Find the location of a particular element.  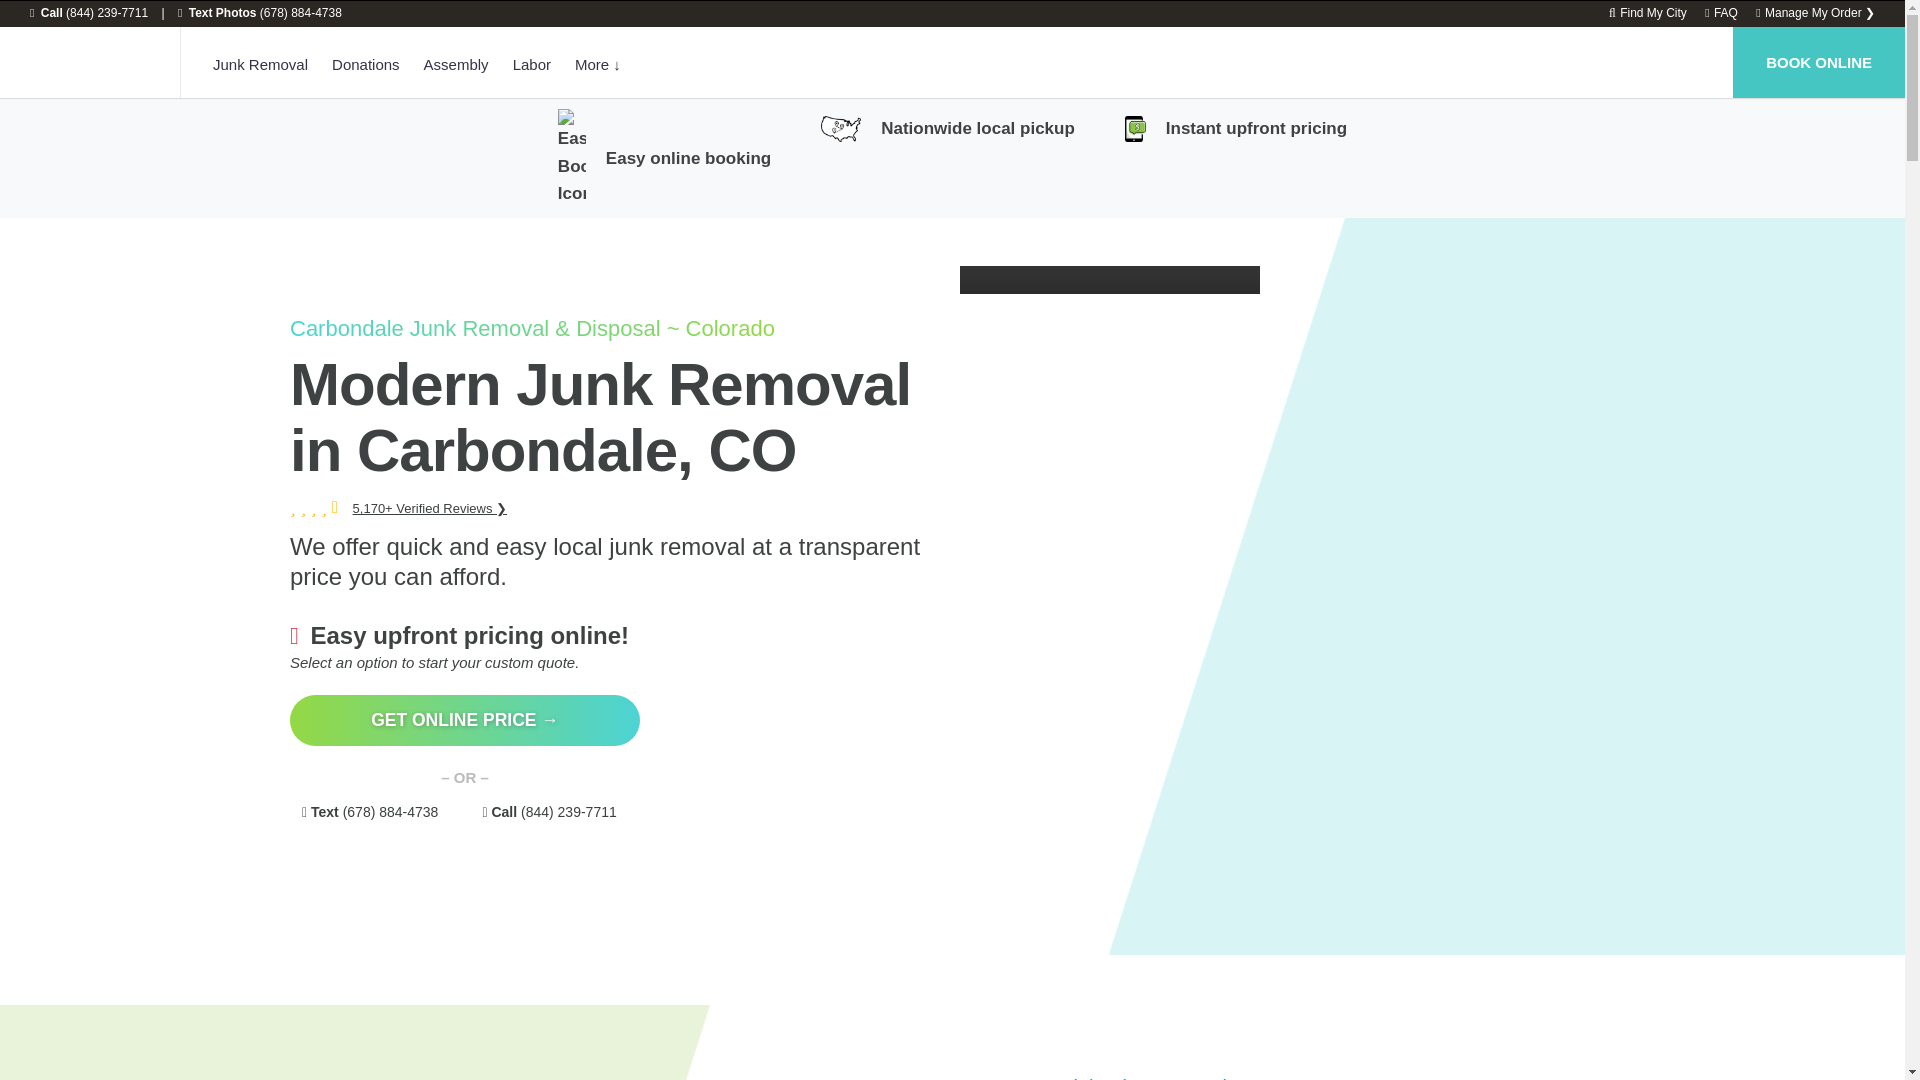

Knowledge Base is located at coordinates (1720, 13).